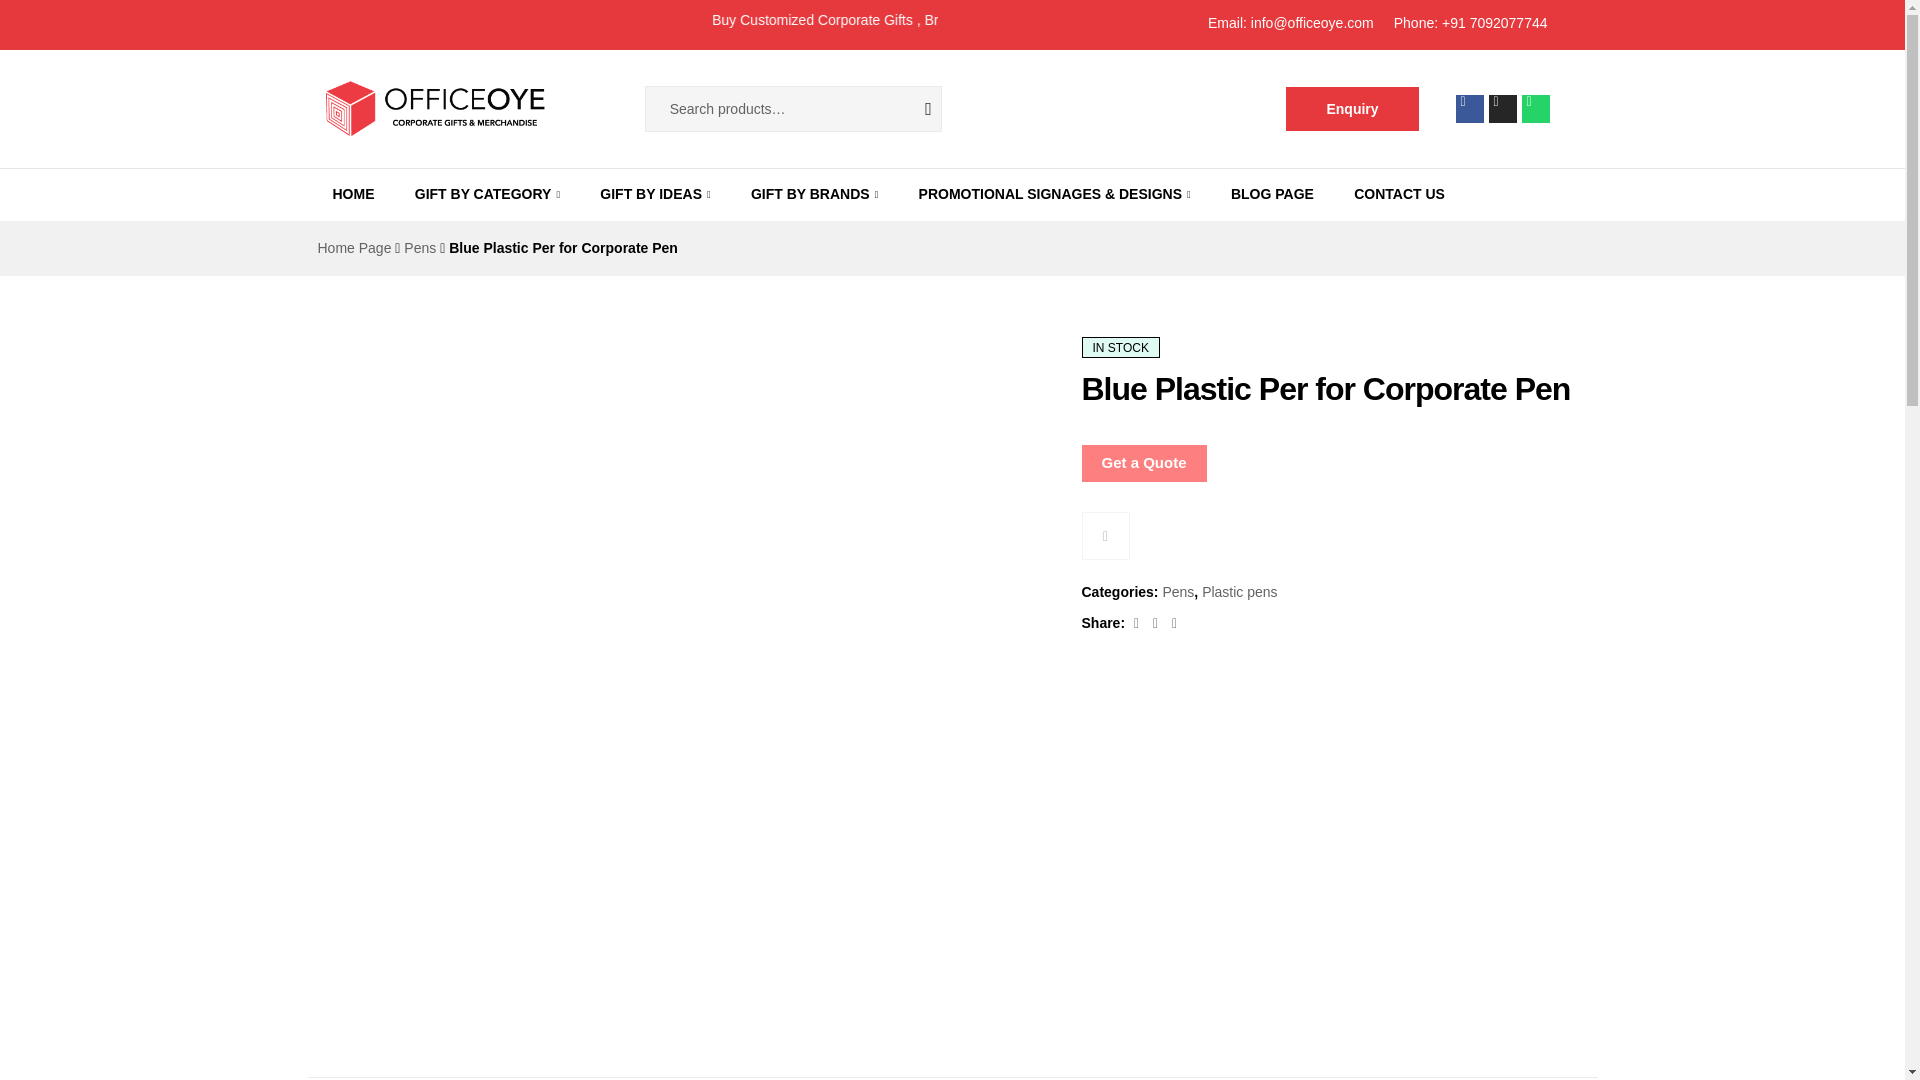  Describe the element at coordinates (1138, 622) in the screenshot. I see `Share on facebook` at that location.